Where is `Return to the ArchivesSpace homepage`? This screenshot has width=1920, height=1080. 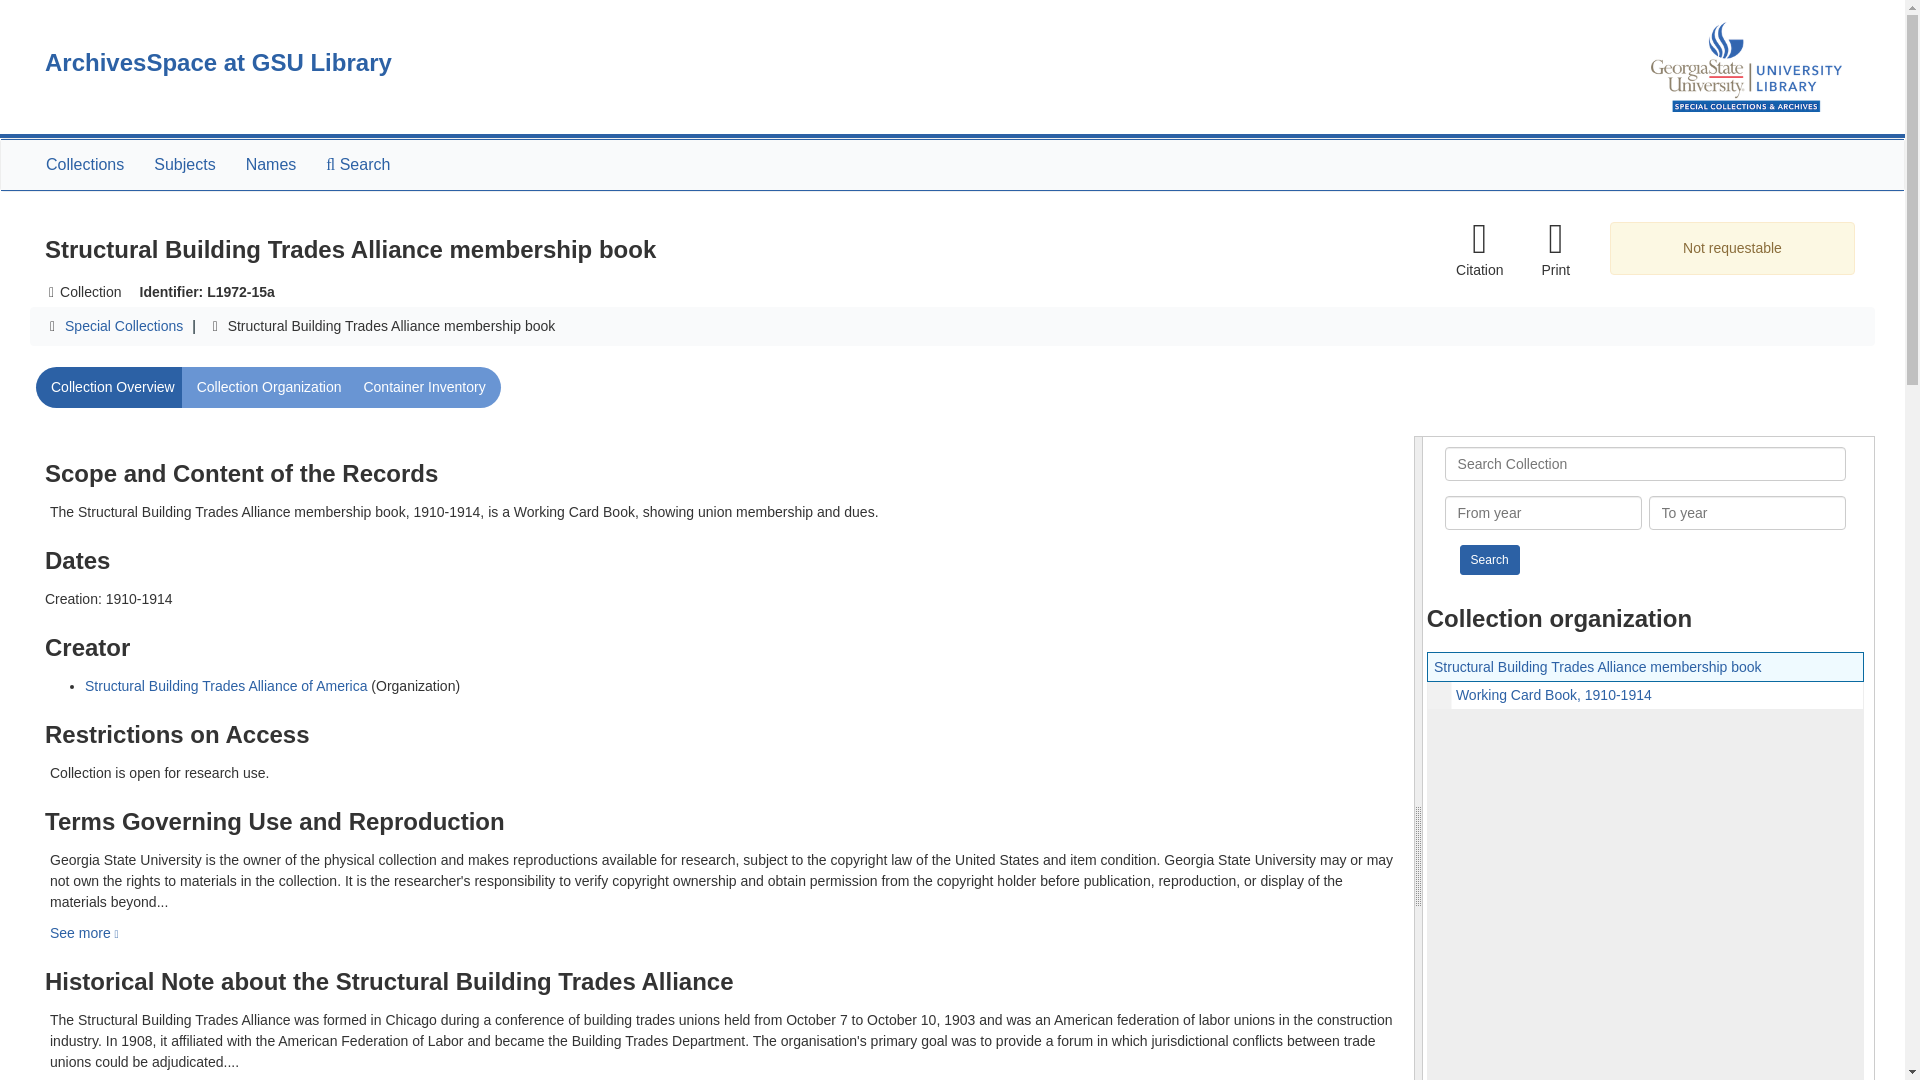 Return to the ArchivesSpace homepage is located at coordinates (218, 62).